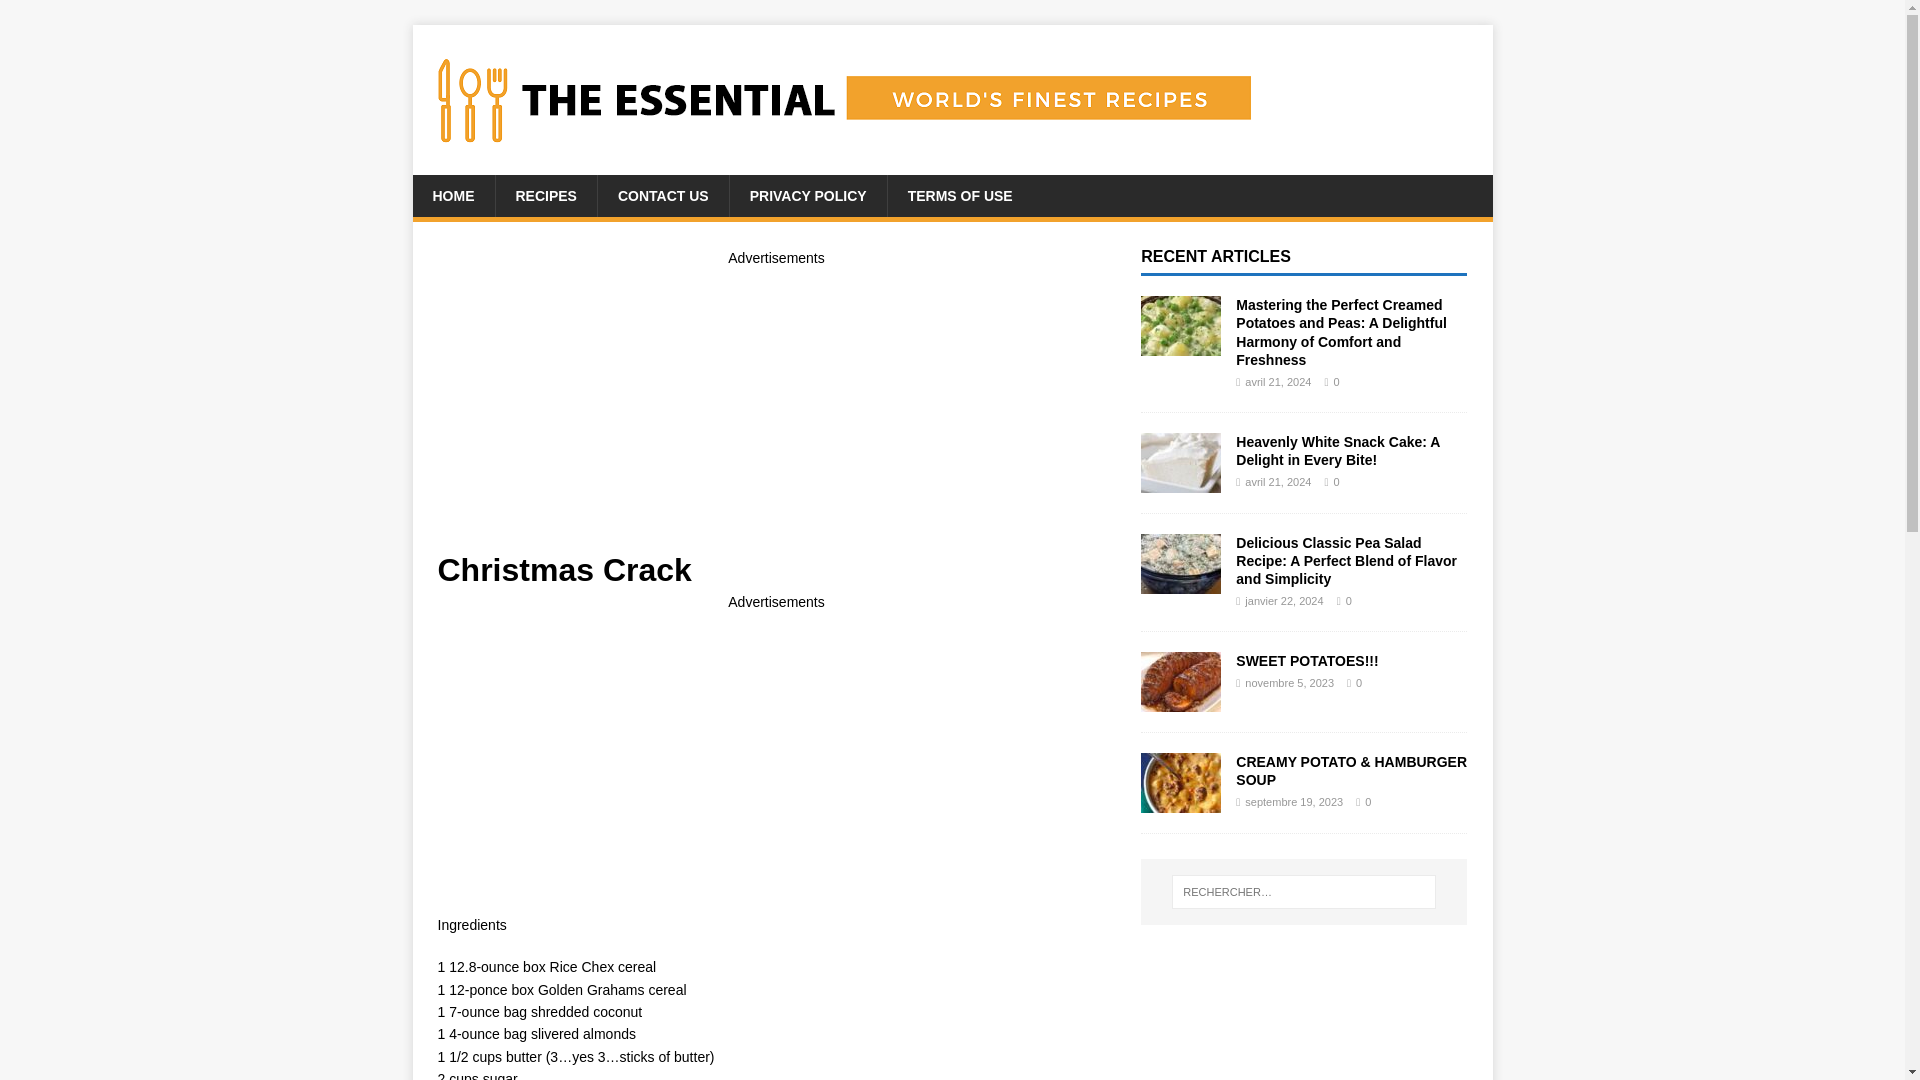  Describe the element at coordinates (808, 196) in the screenshot. I see `PRIVACY POLICY` at that location.